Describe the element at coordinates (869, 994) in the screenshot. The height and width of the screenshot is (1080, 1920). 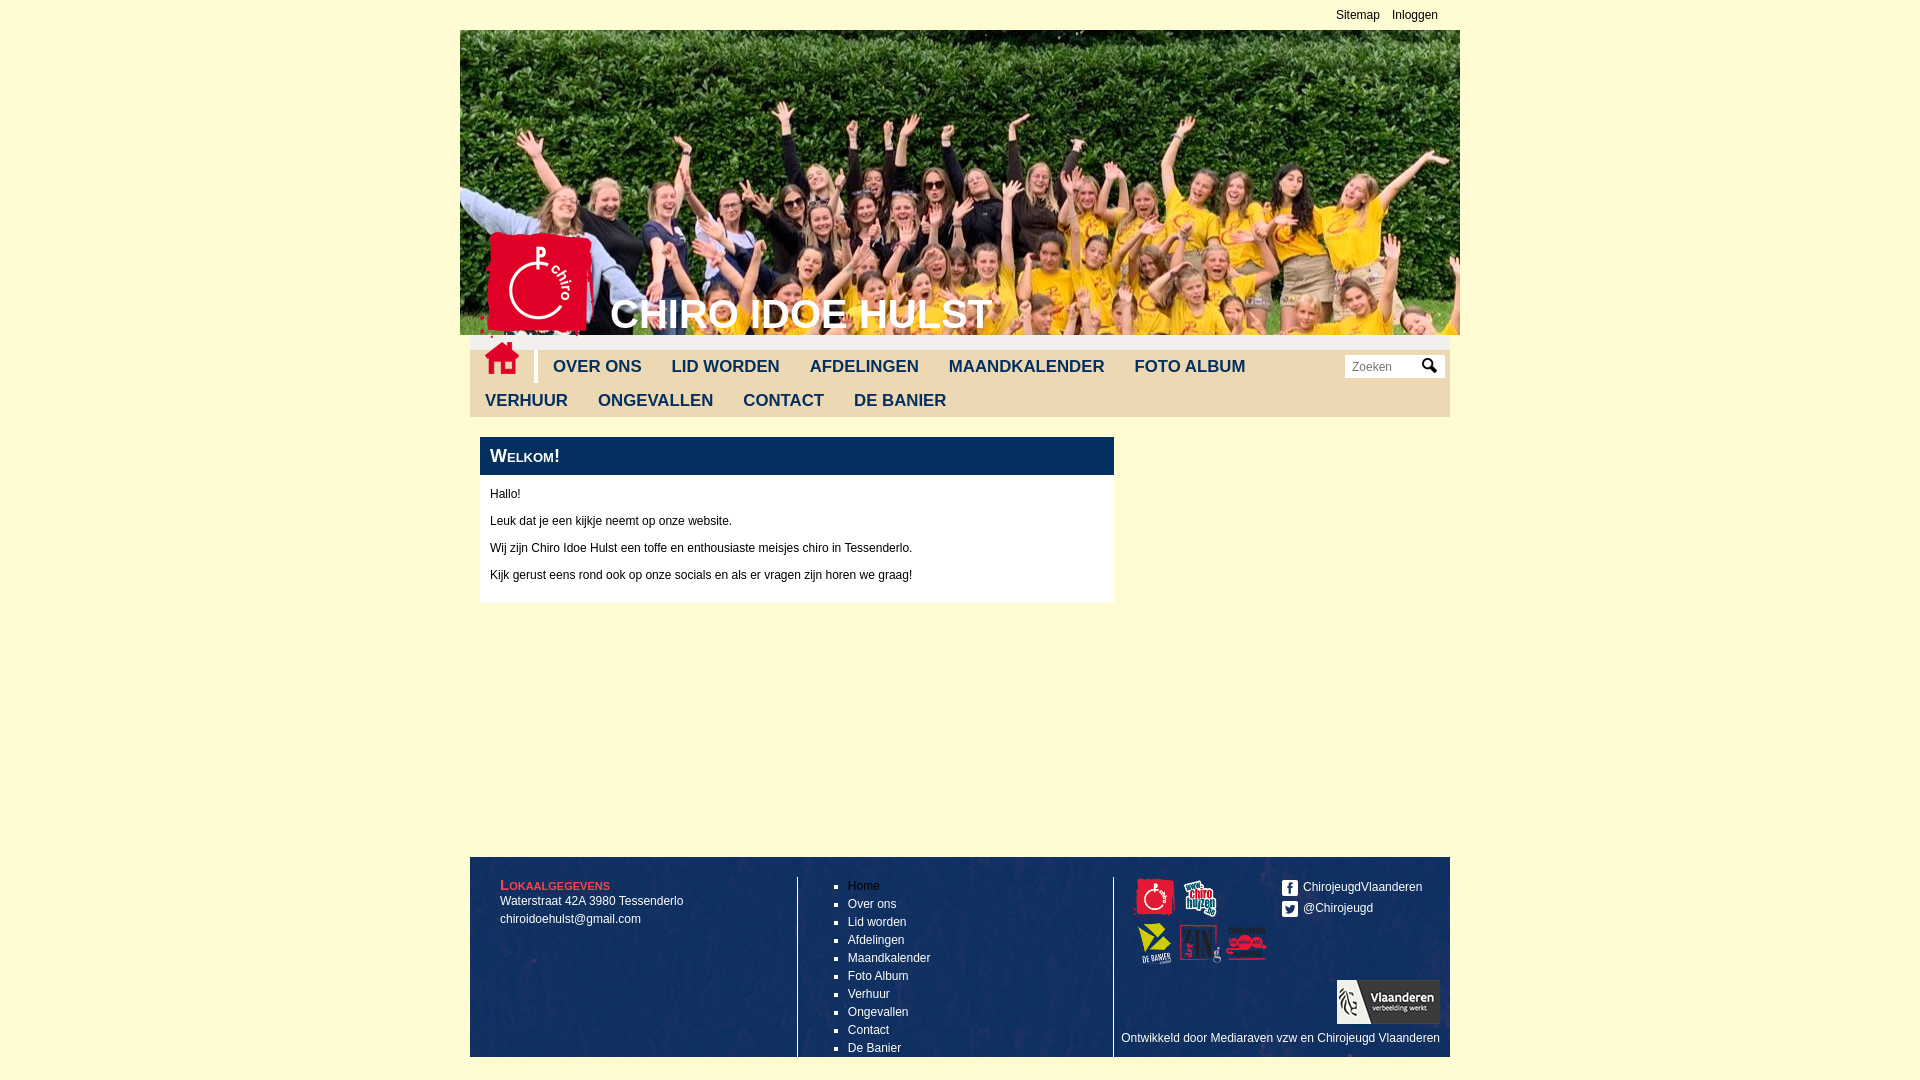
I see `Verhuur` at that location.